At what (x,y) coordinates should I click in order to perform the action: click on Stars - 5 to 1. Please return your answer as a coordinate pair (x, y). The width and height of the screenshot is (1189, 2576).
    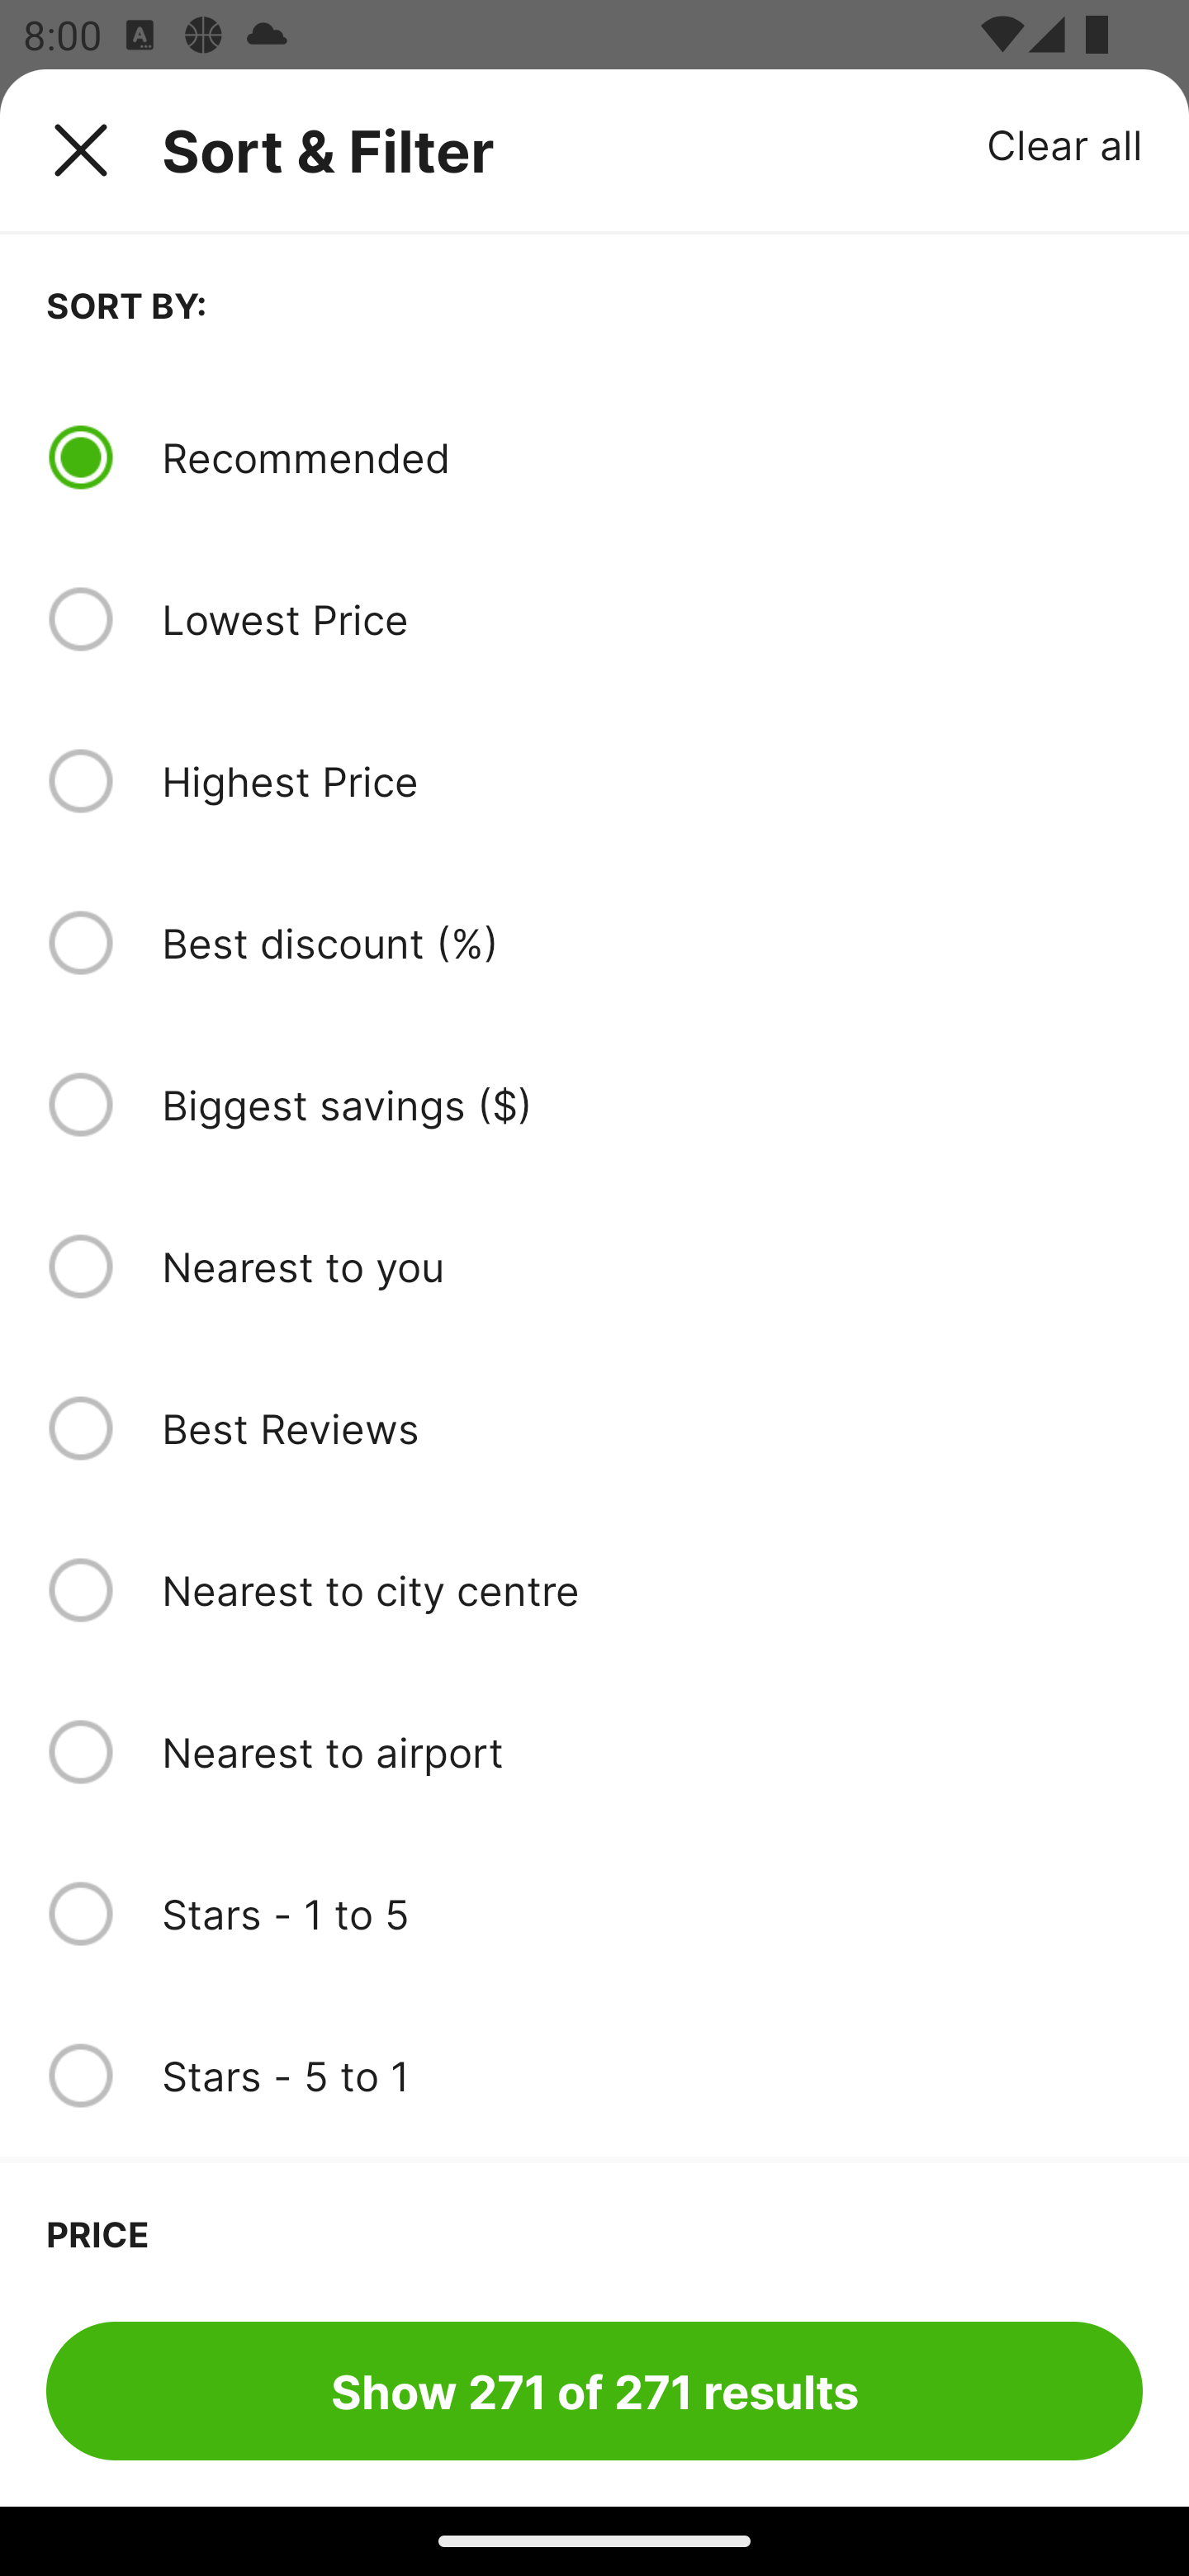
    Looking at the image, I should click on (651, 2076).